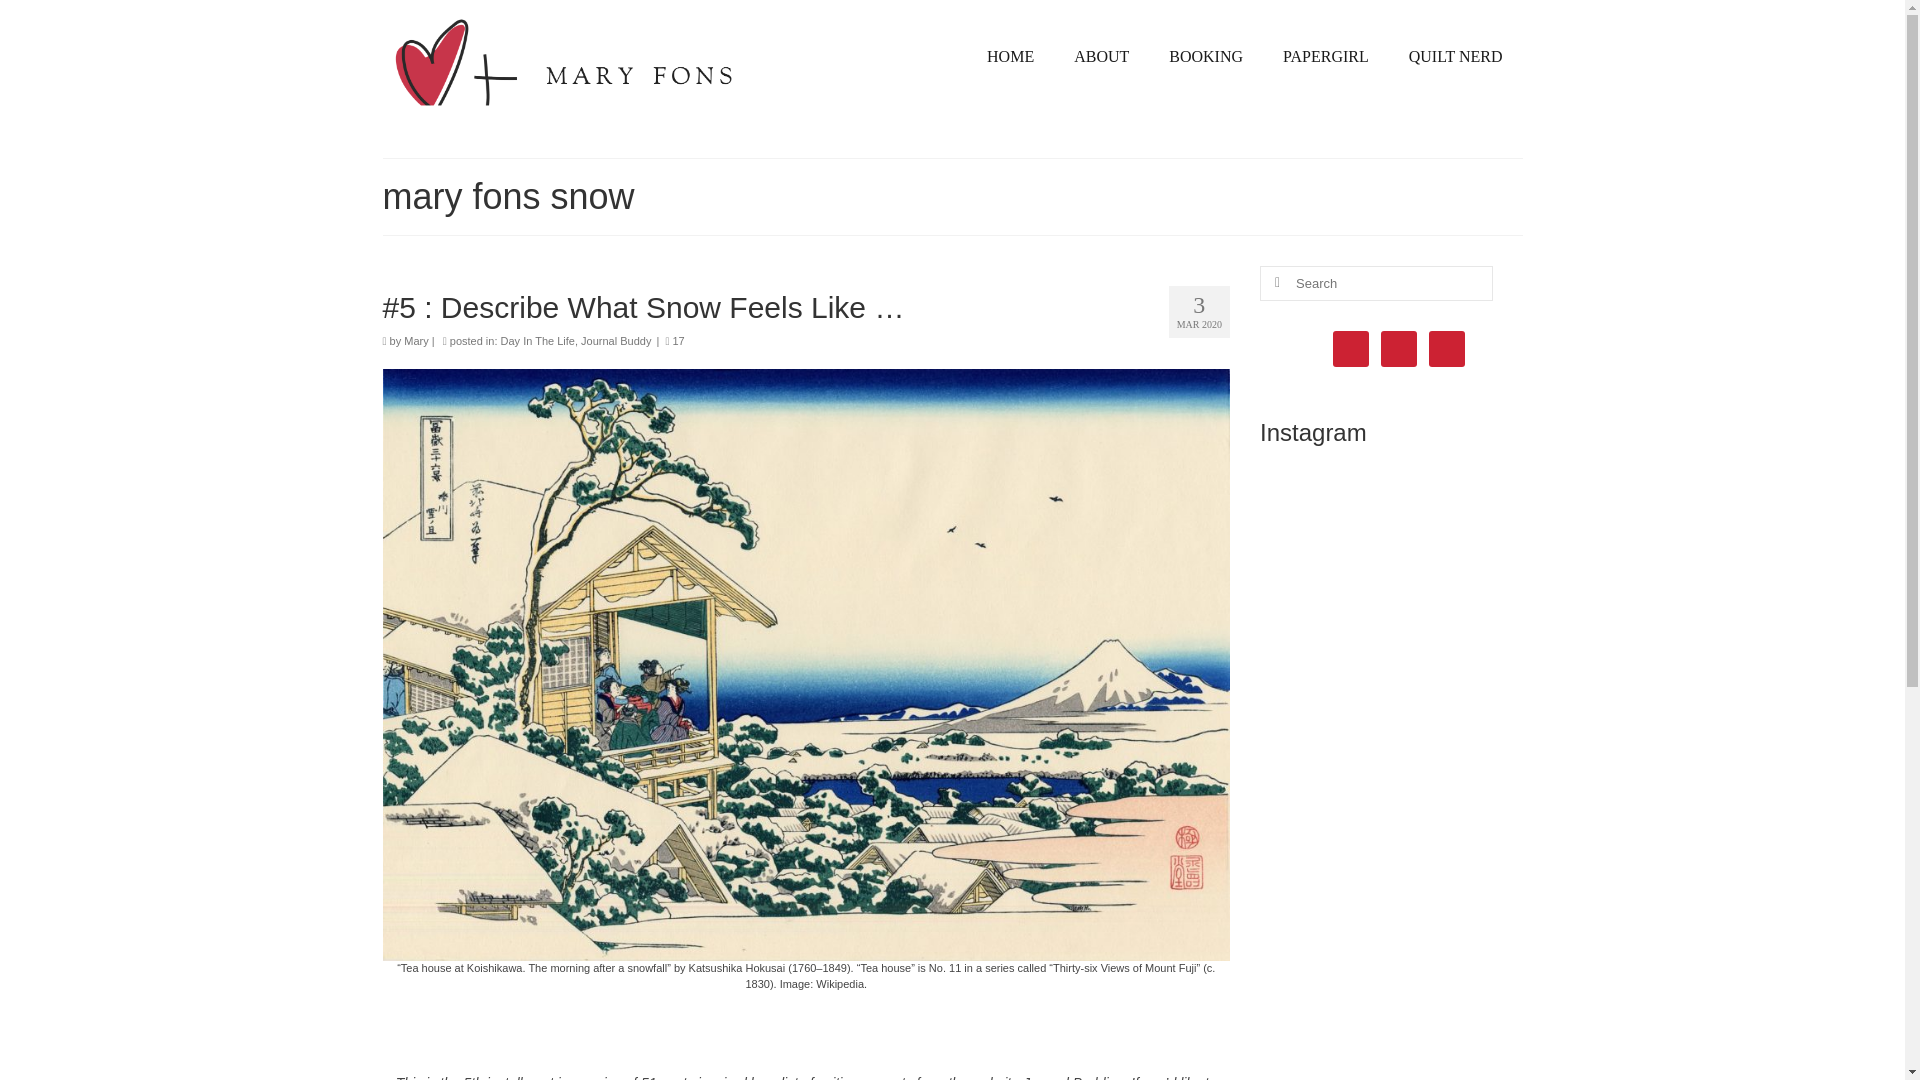 The height and width of the screenshot is (1080, 1920). Describe the element at coordinates (616, 340) in the screenshot. I see `Journal Buddy` at that location.